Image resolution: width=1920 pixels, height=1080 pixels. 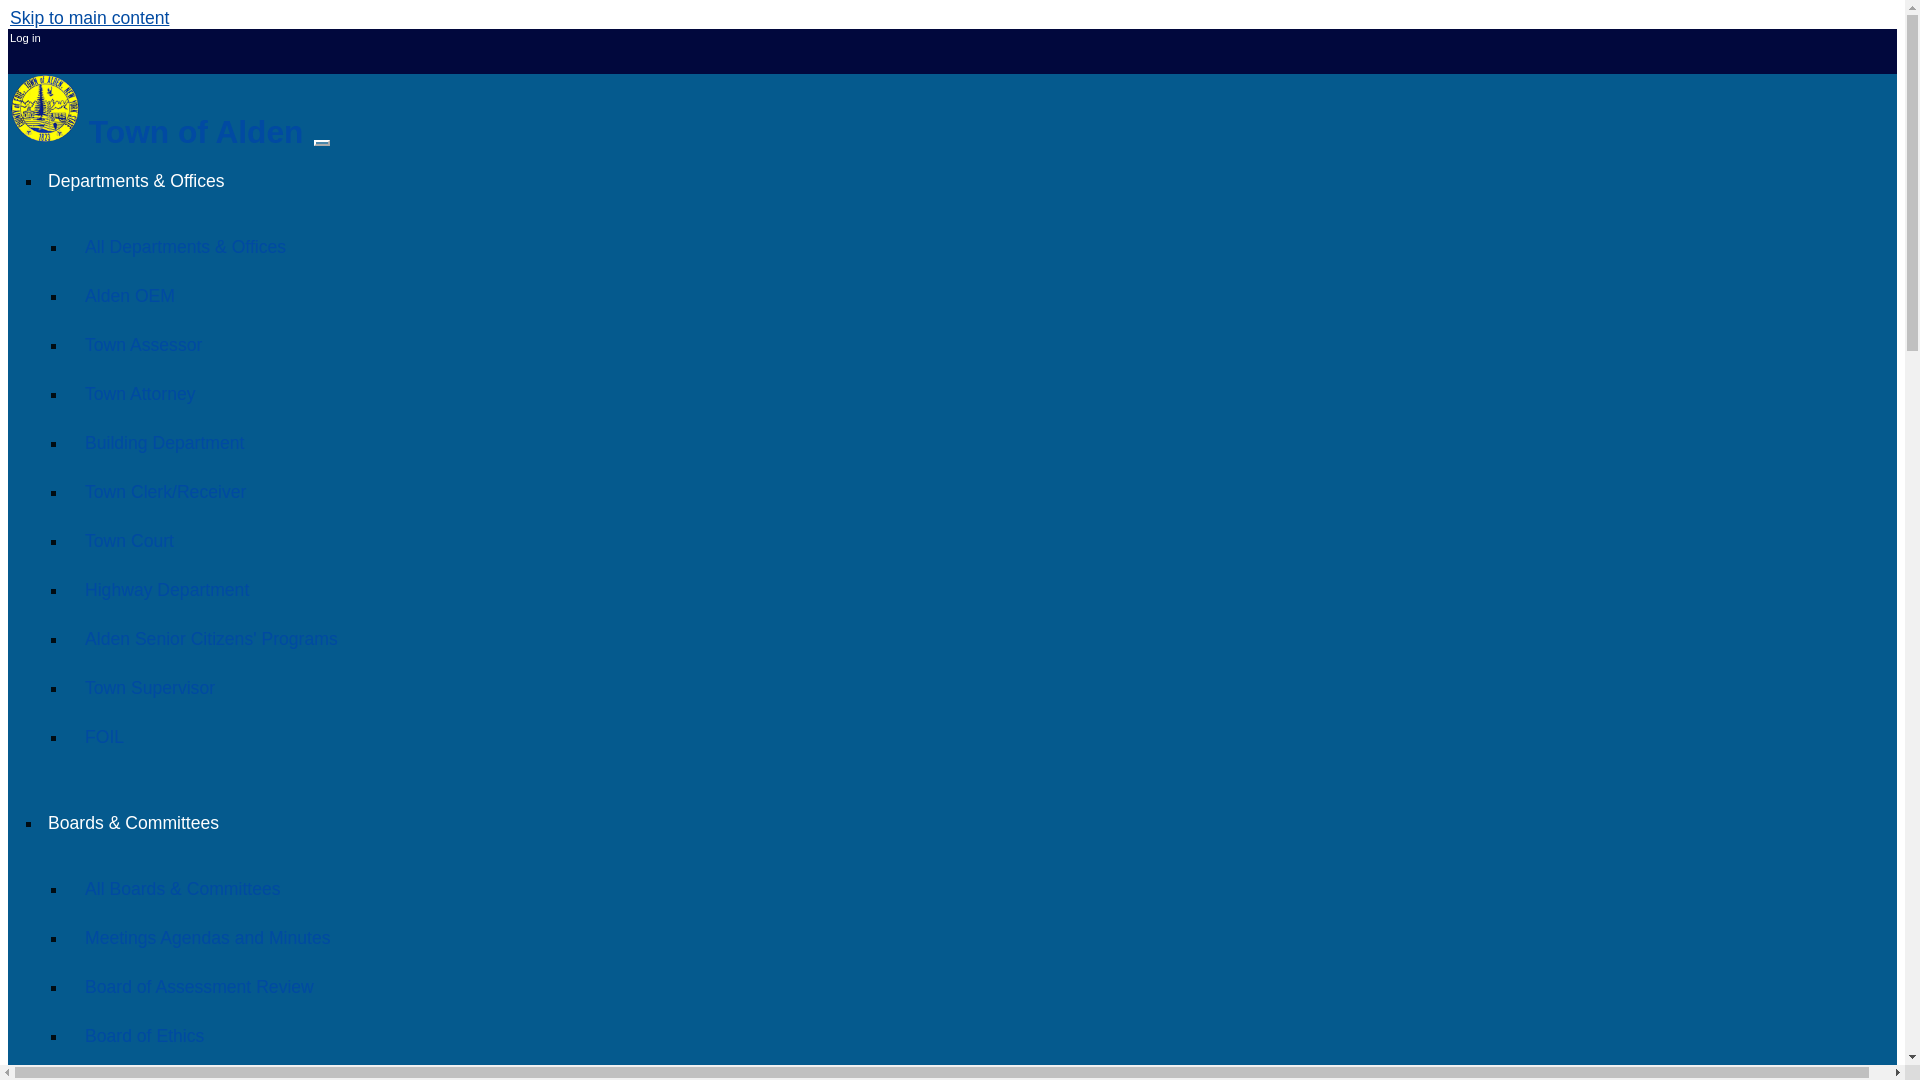 What do you see at coordinates (164, 442) in the screenshot?
I see `Building Department` at bounding box center [164, 442].